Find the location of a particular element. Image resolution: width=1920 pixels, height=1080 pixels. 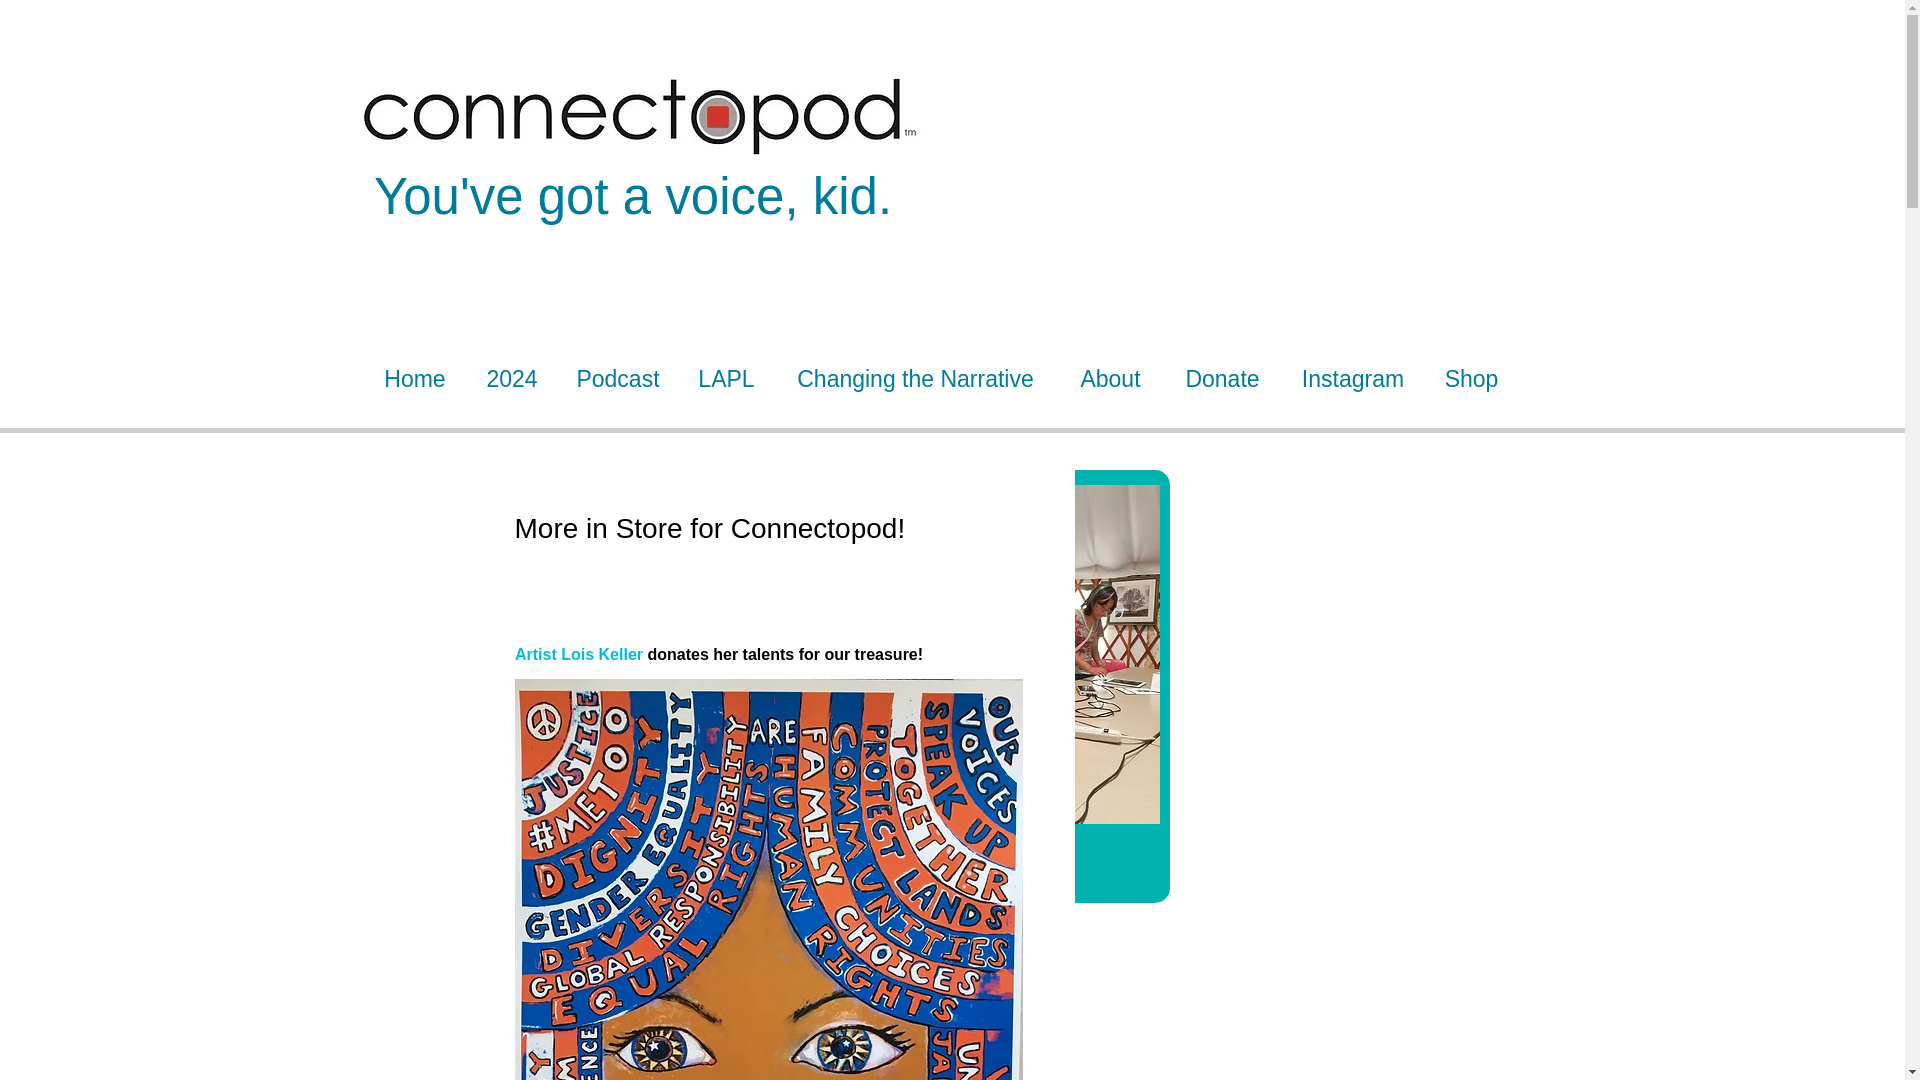

2024 is located at coordinates (512, 378).